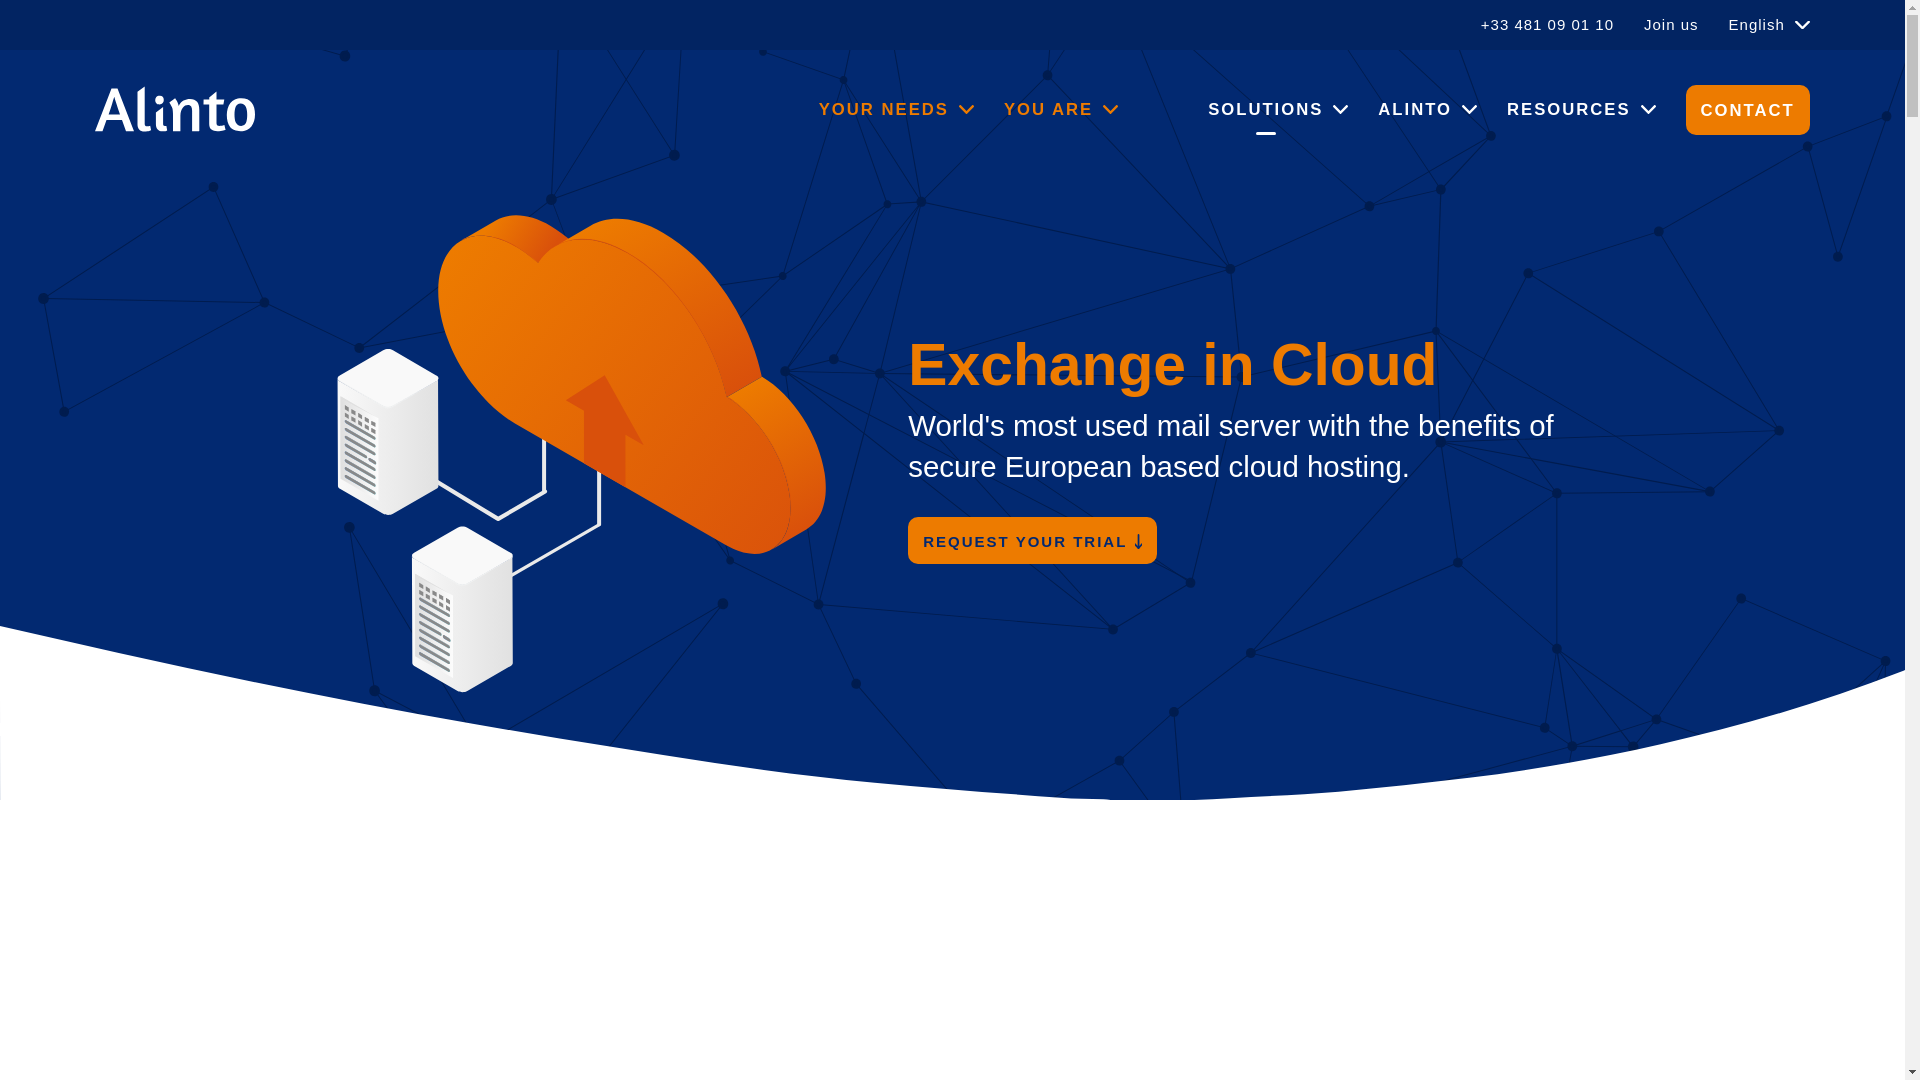 The width and height of the screenshot is (1920, 1080). Describe the element at coordinates (1748, 109) in the screenshot. I see `CONTACT` at that location.